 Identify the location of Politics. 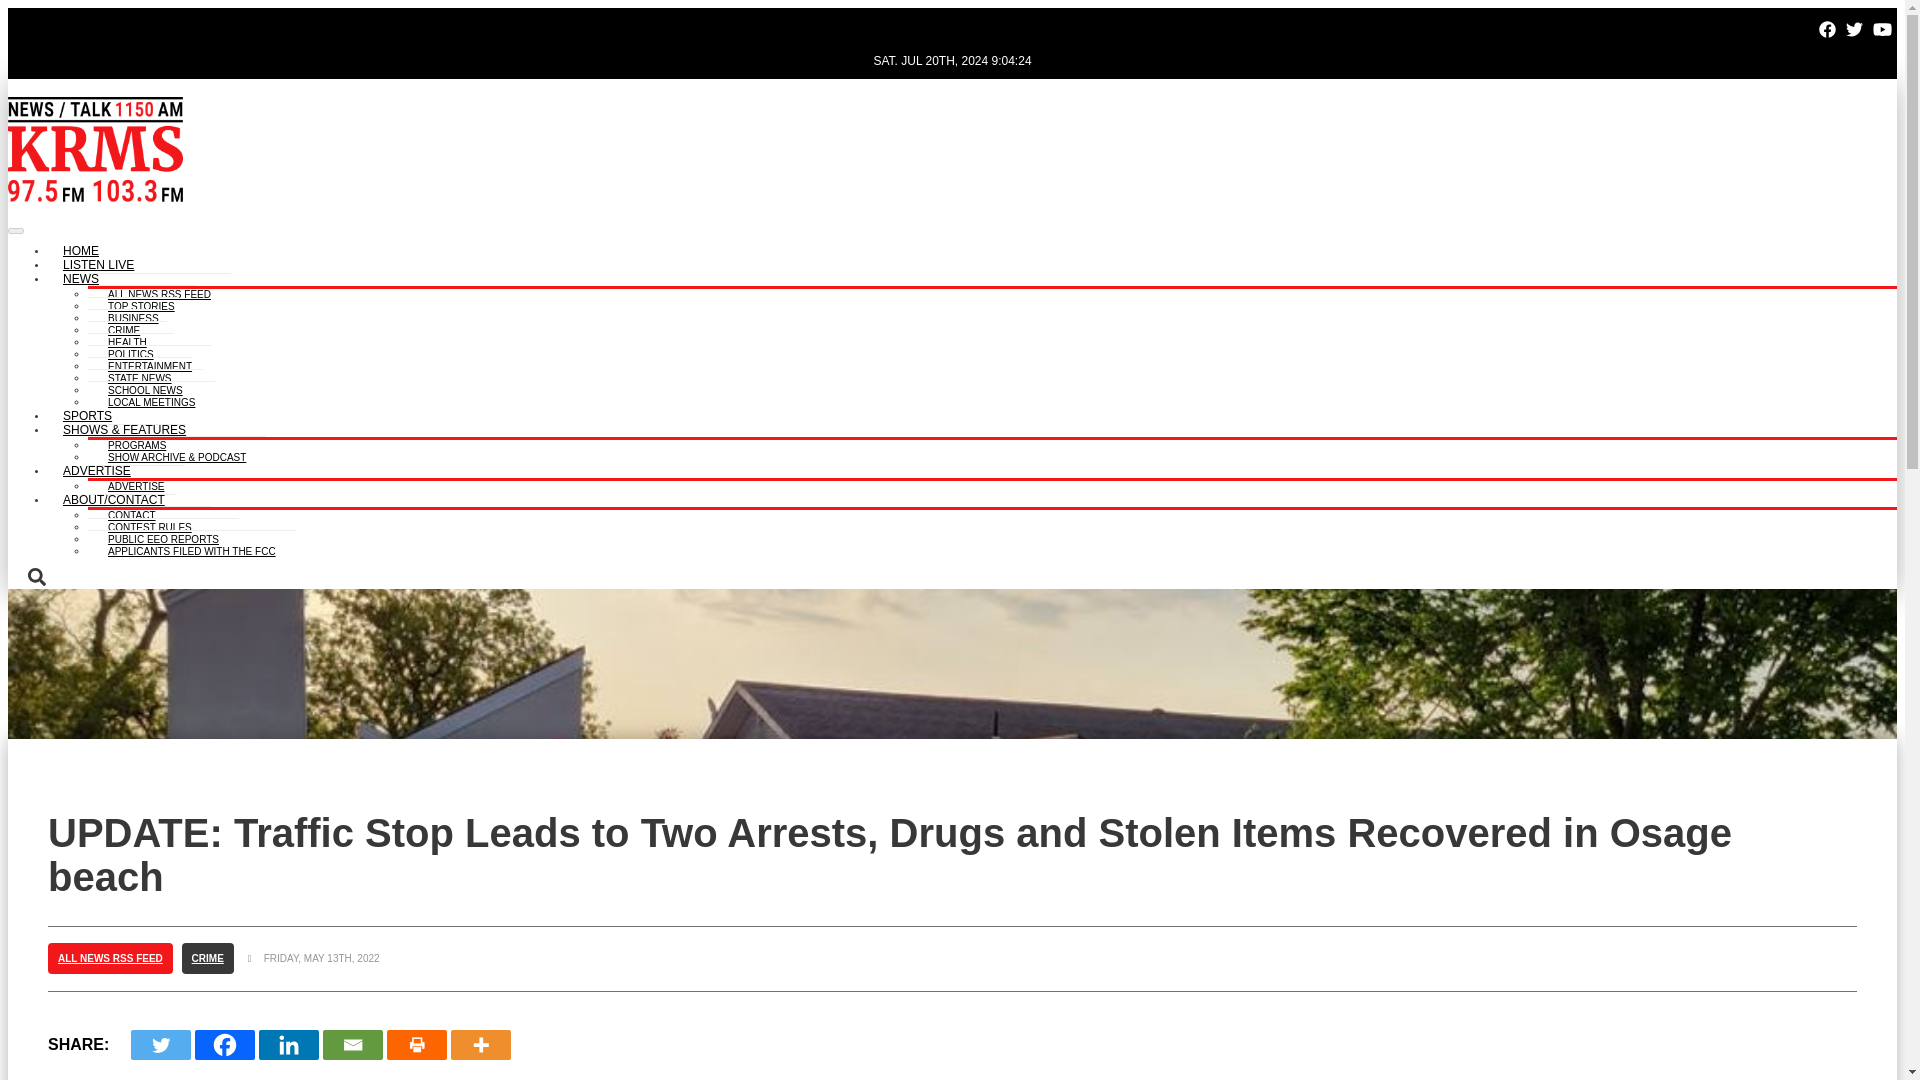
(131, 351).